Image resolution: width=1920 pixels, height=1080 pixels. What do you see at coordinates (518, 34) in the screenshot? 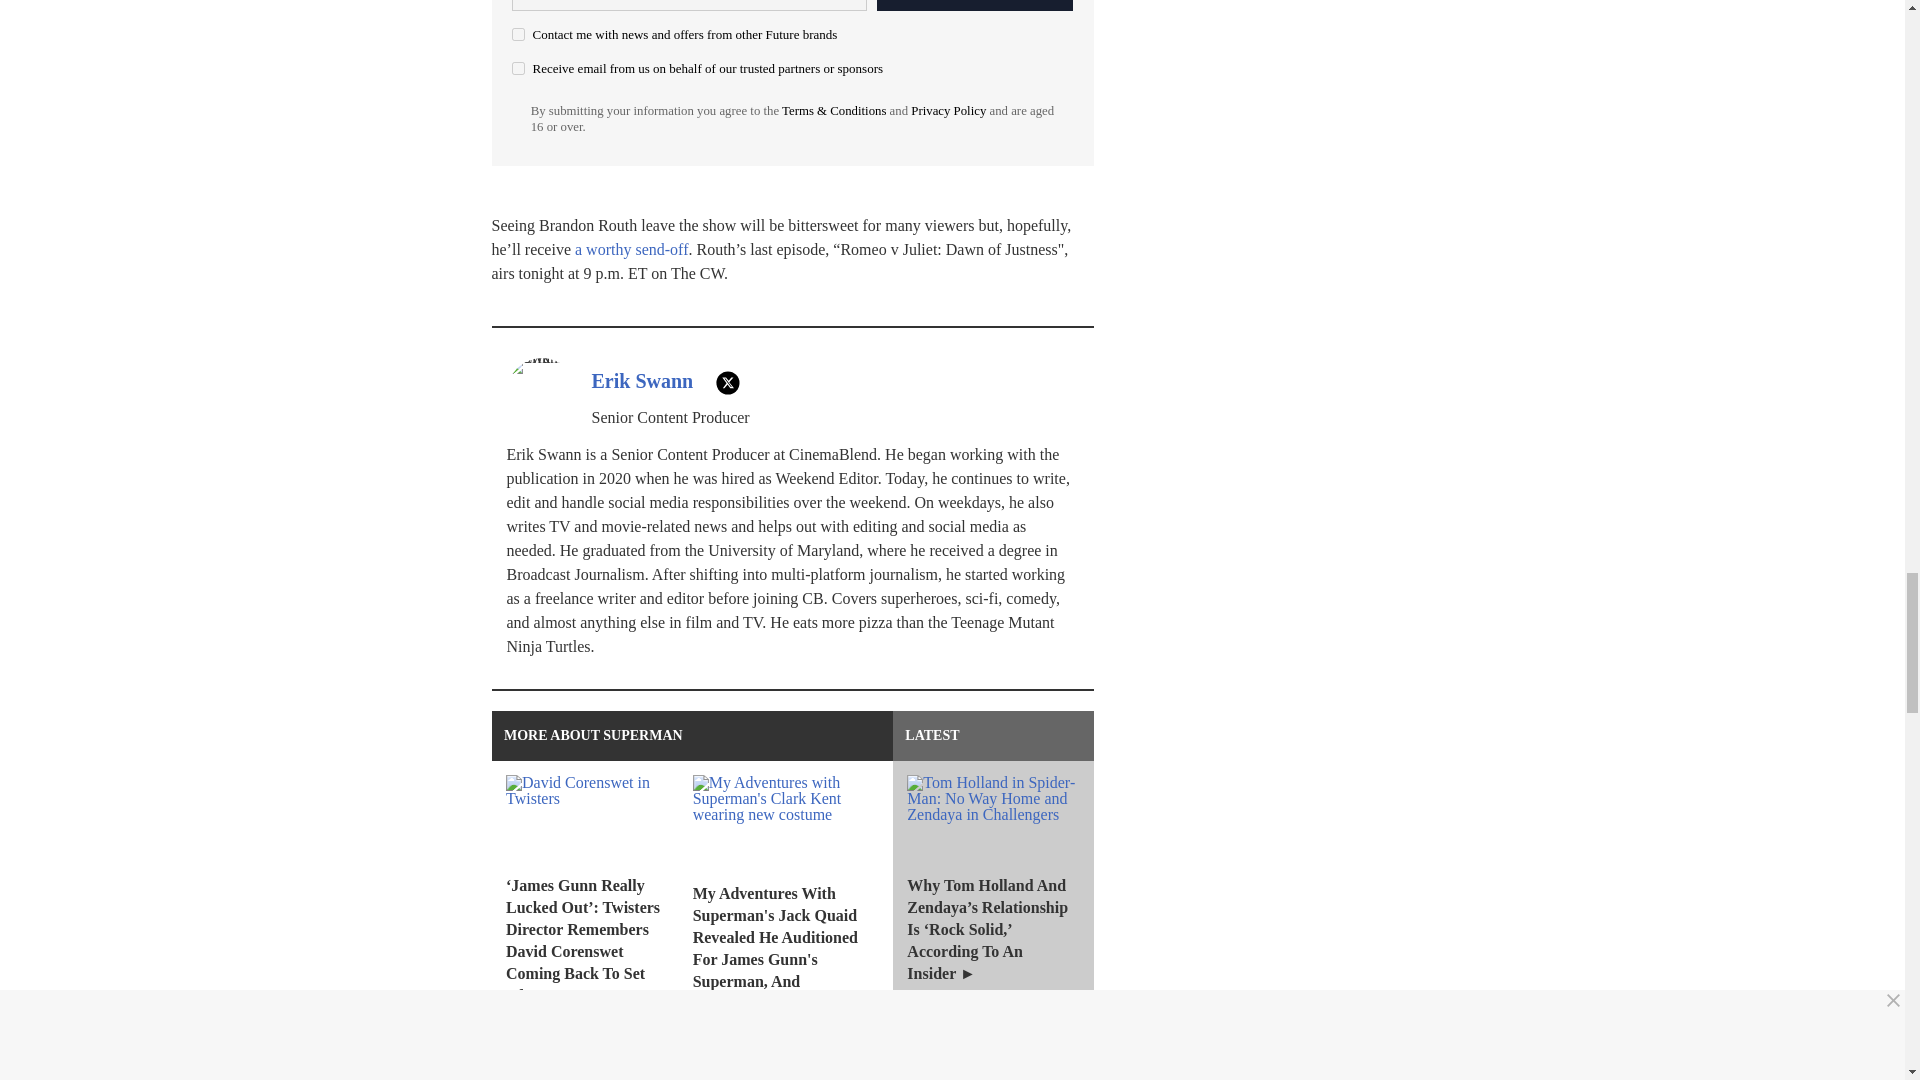
I see `on` at bounding box center [518, 34].